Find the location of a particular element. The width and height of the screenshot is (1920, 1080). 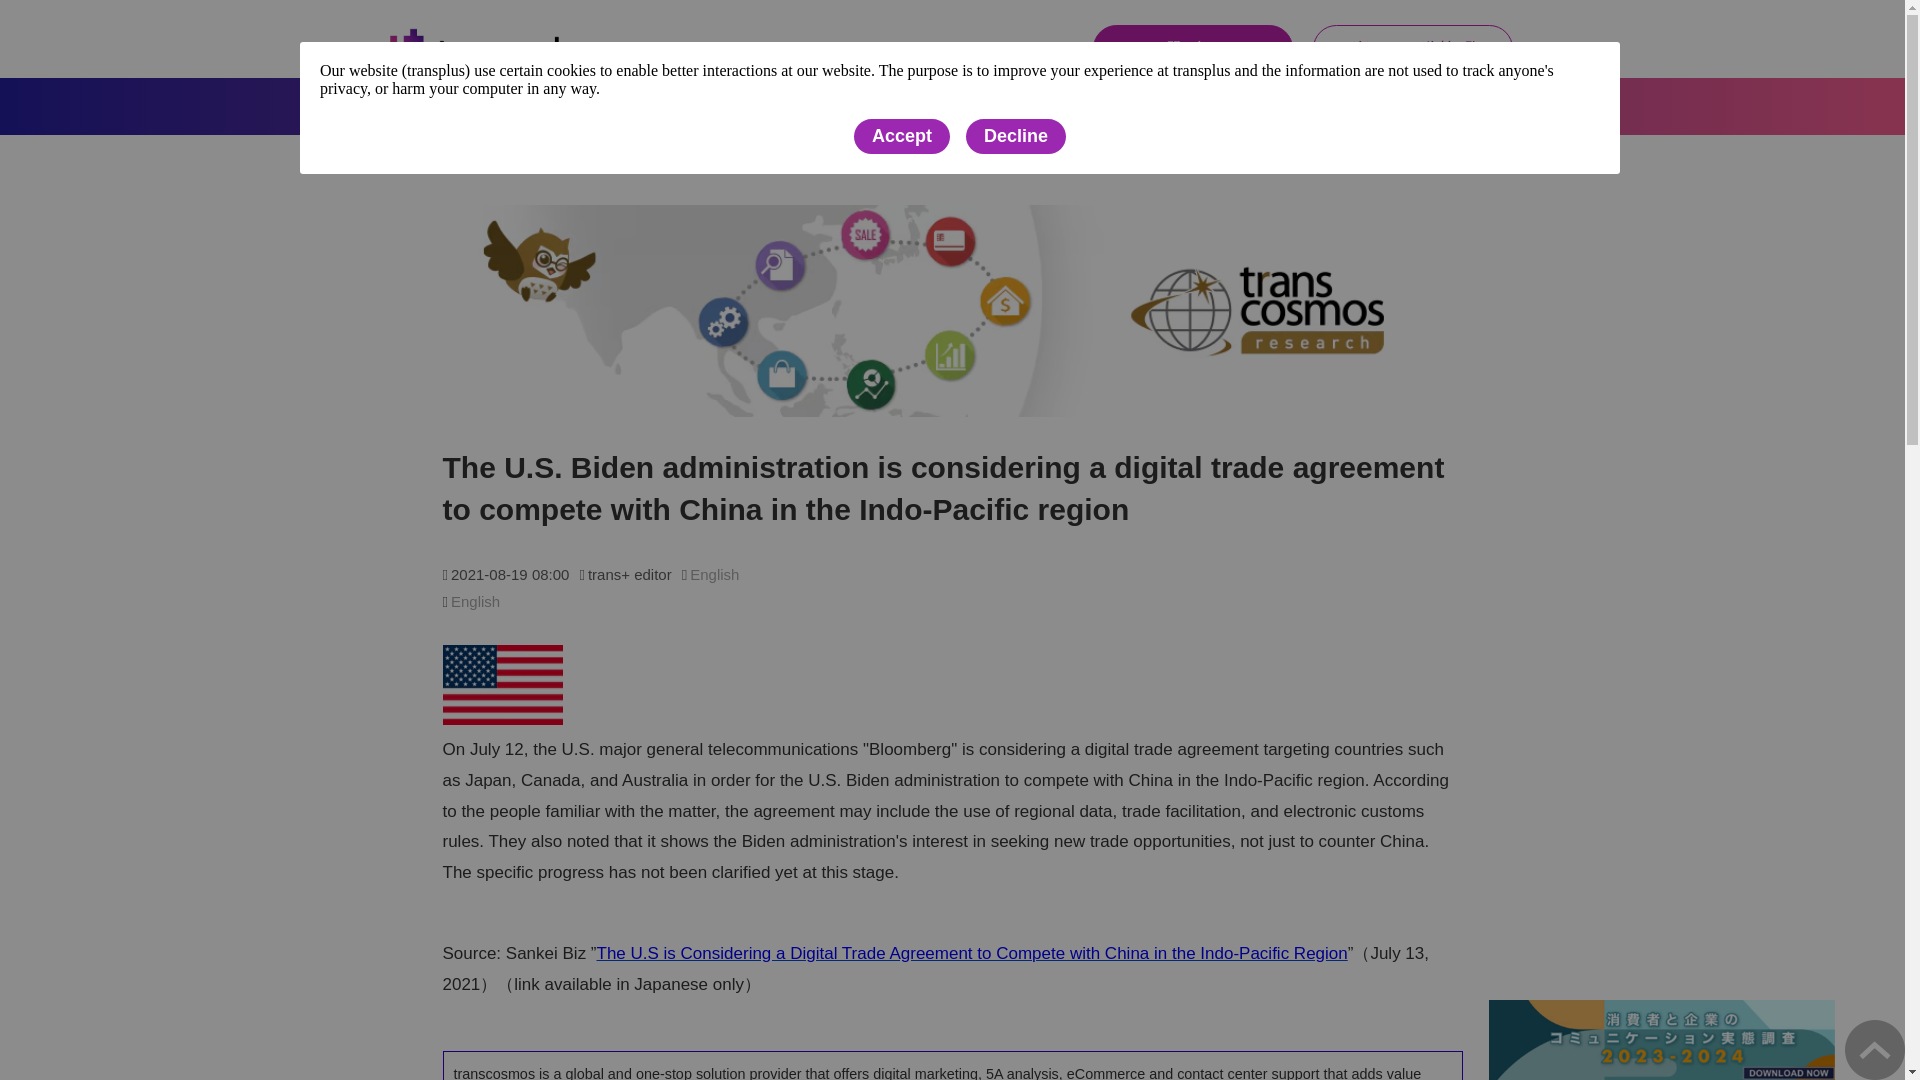

English is located at coordinates (714, 574).